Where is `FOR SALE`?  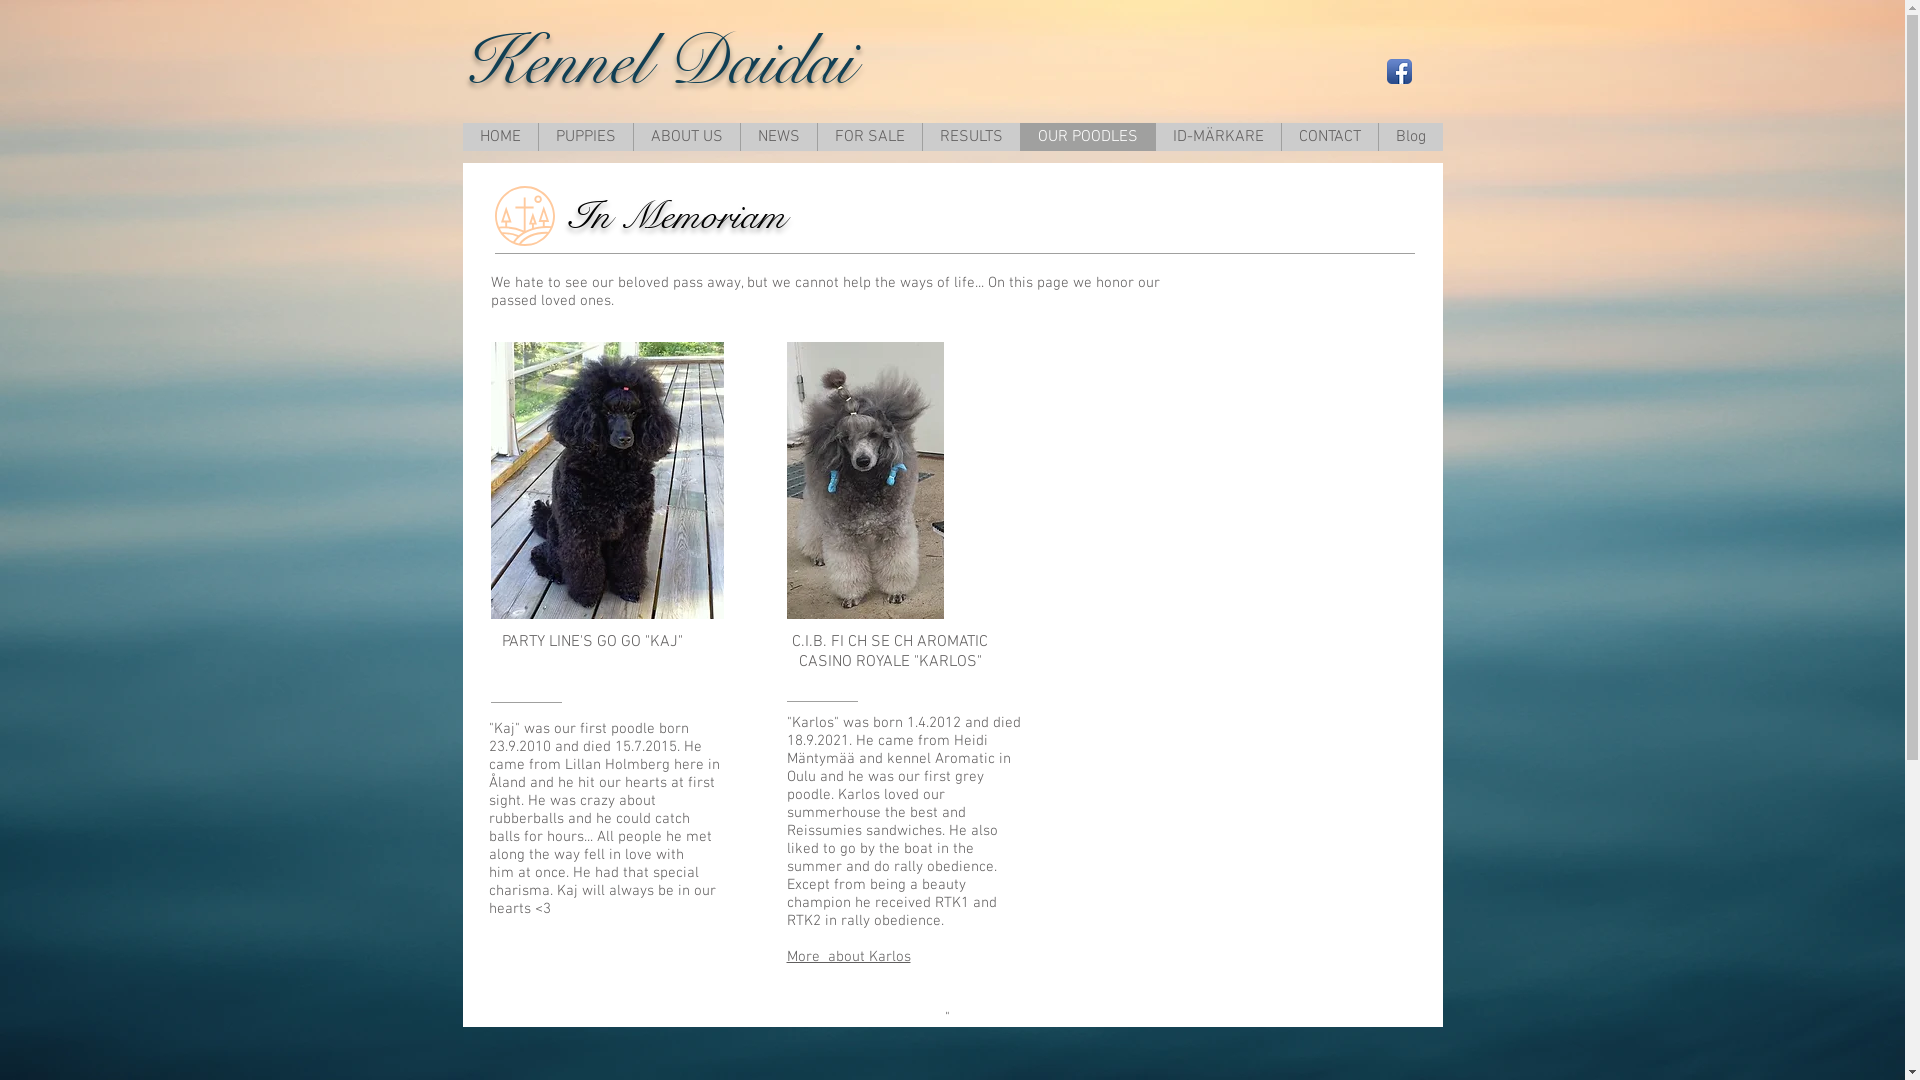
FOR SALE is located at coordinates (868, 137).